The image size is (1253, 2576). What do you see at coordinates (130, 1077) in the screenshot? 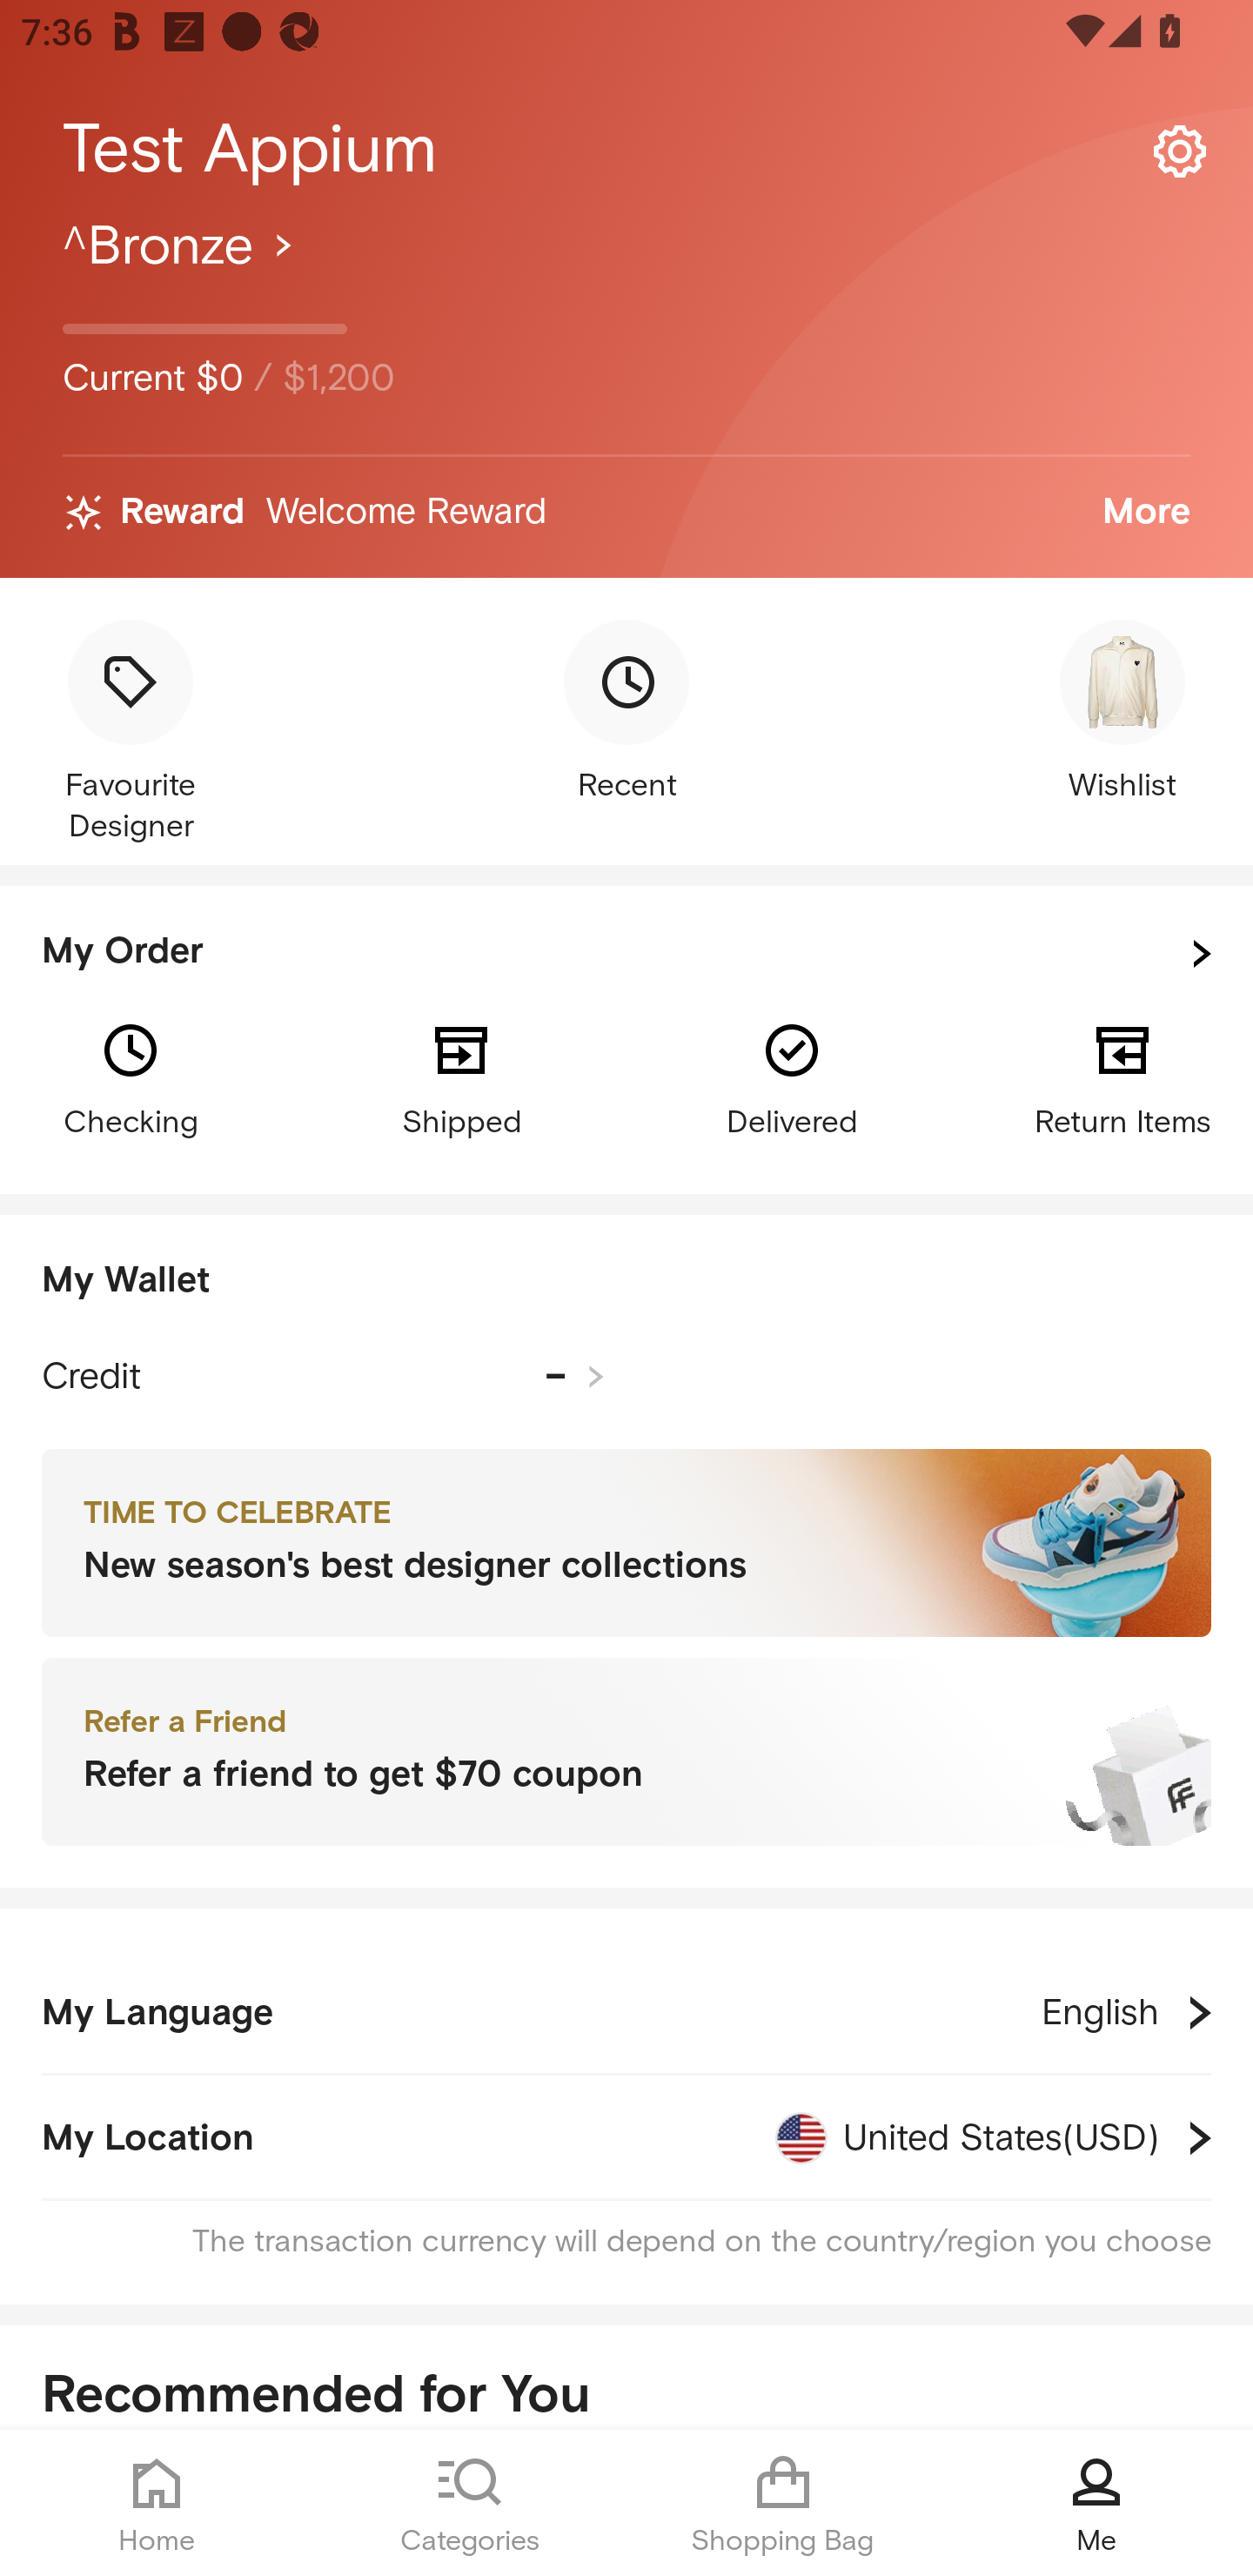
I see `Checking` at bounding box center [130, 1077].